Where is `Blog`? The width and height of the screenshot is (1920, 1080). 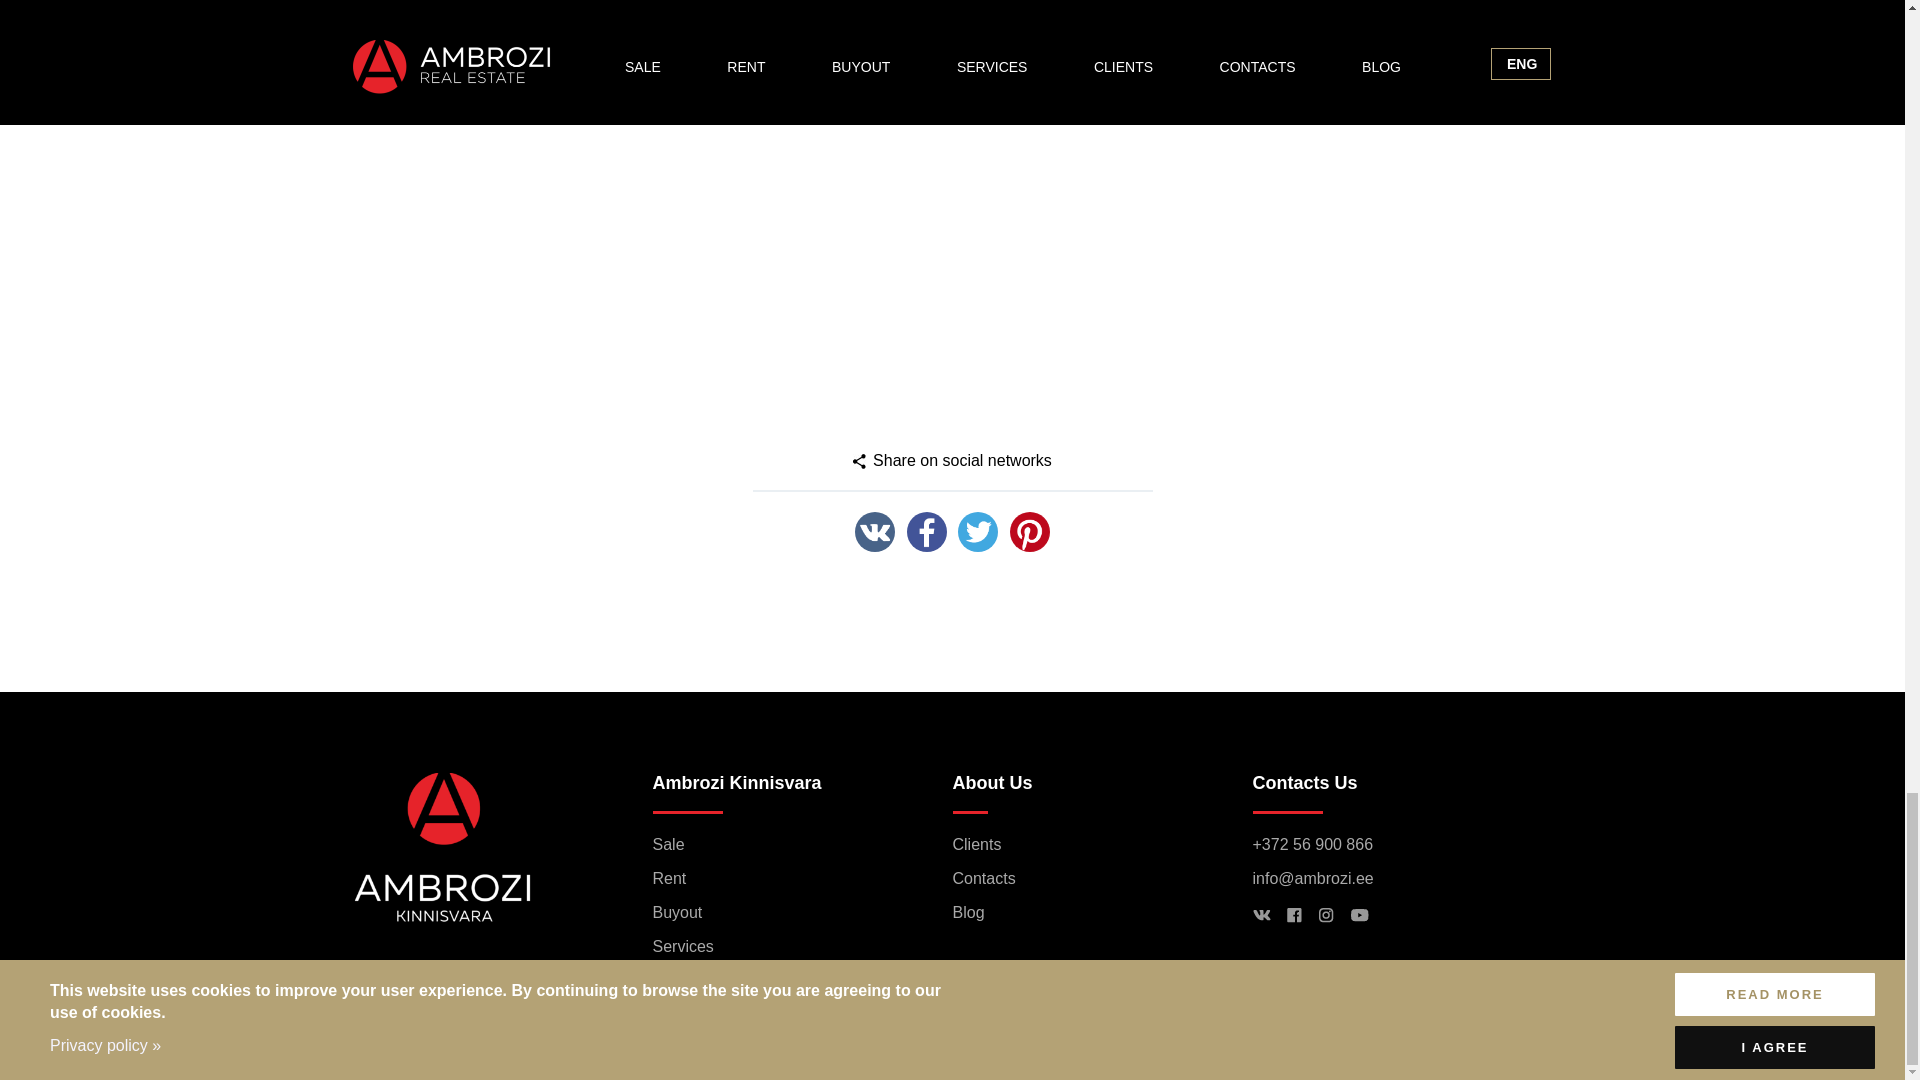 Blog is located at coordinates (968, 912).